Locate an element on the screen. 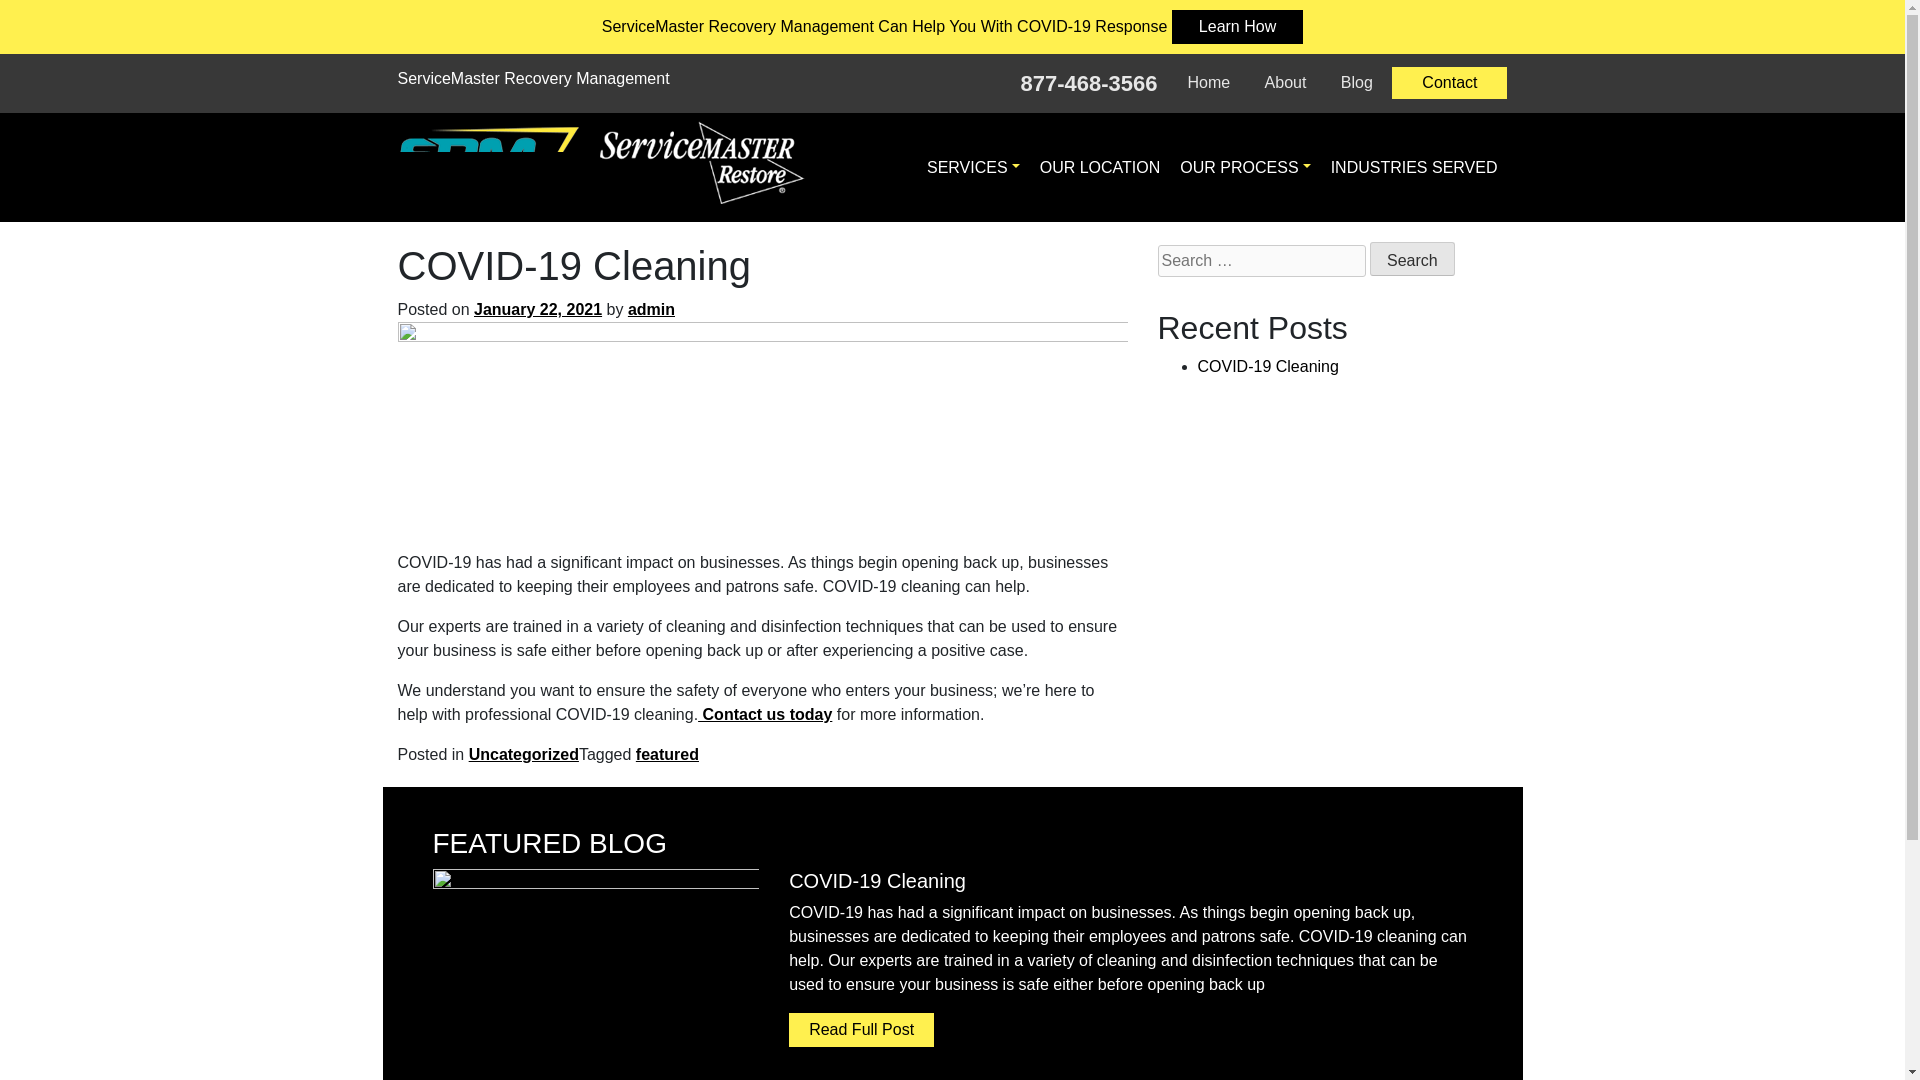 Image resolution: width=1920 pixels, height=1080 pixels. SERVICES is located at coordinates (973, 167).